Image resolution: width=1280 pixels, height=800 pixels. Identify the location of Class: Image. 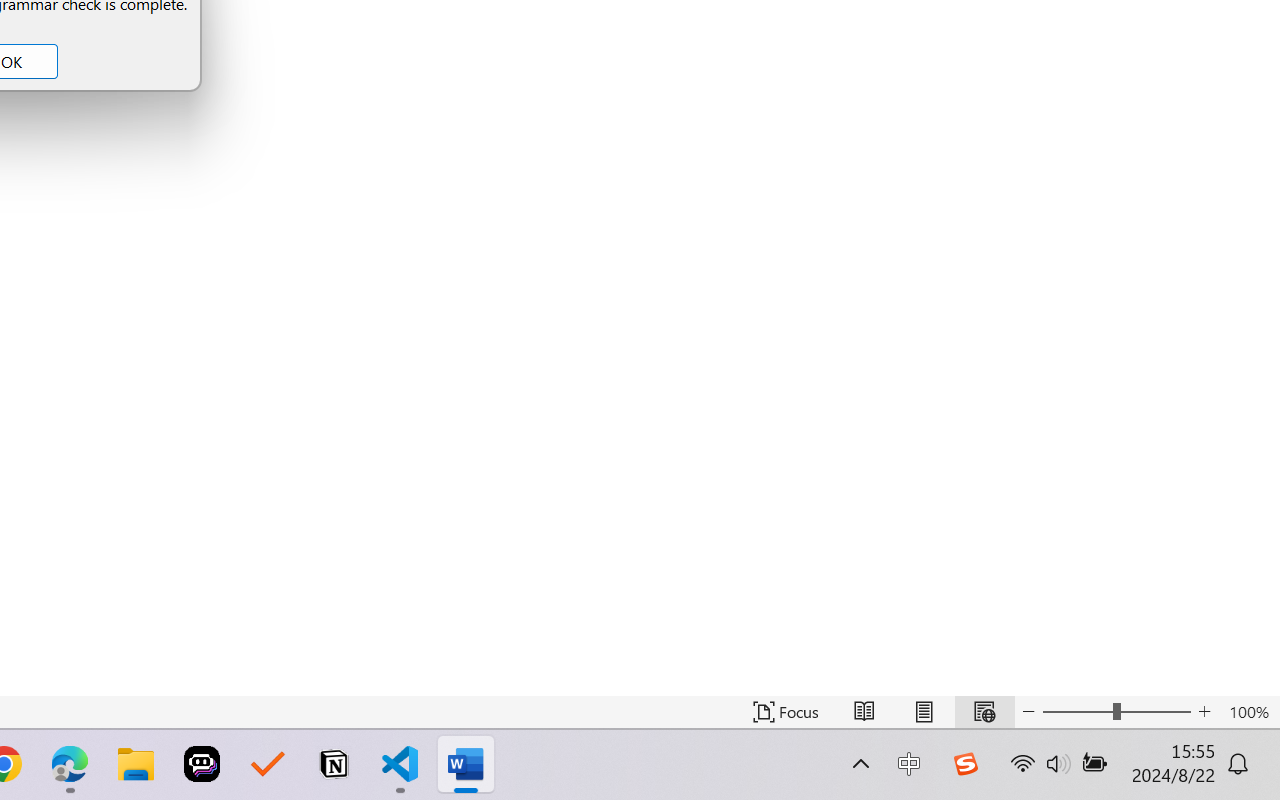
(965, 764).